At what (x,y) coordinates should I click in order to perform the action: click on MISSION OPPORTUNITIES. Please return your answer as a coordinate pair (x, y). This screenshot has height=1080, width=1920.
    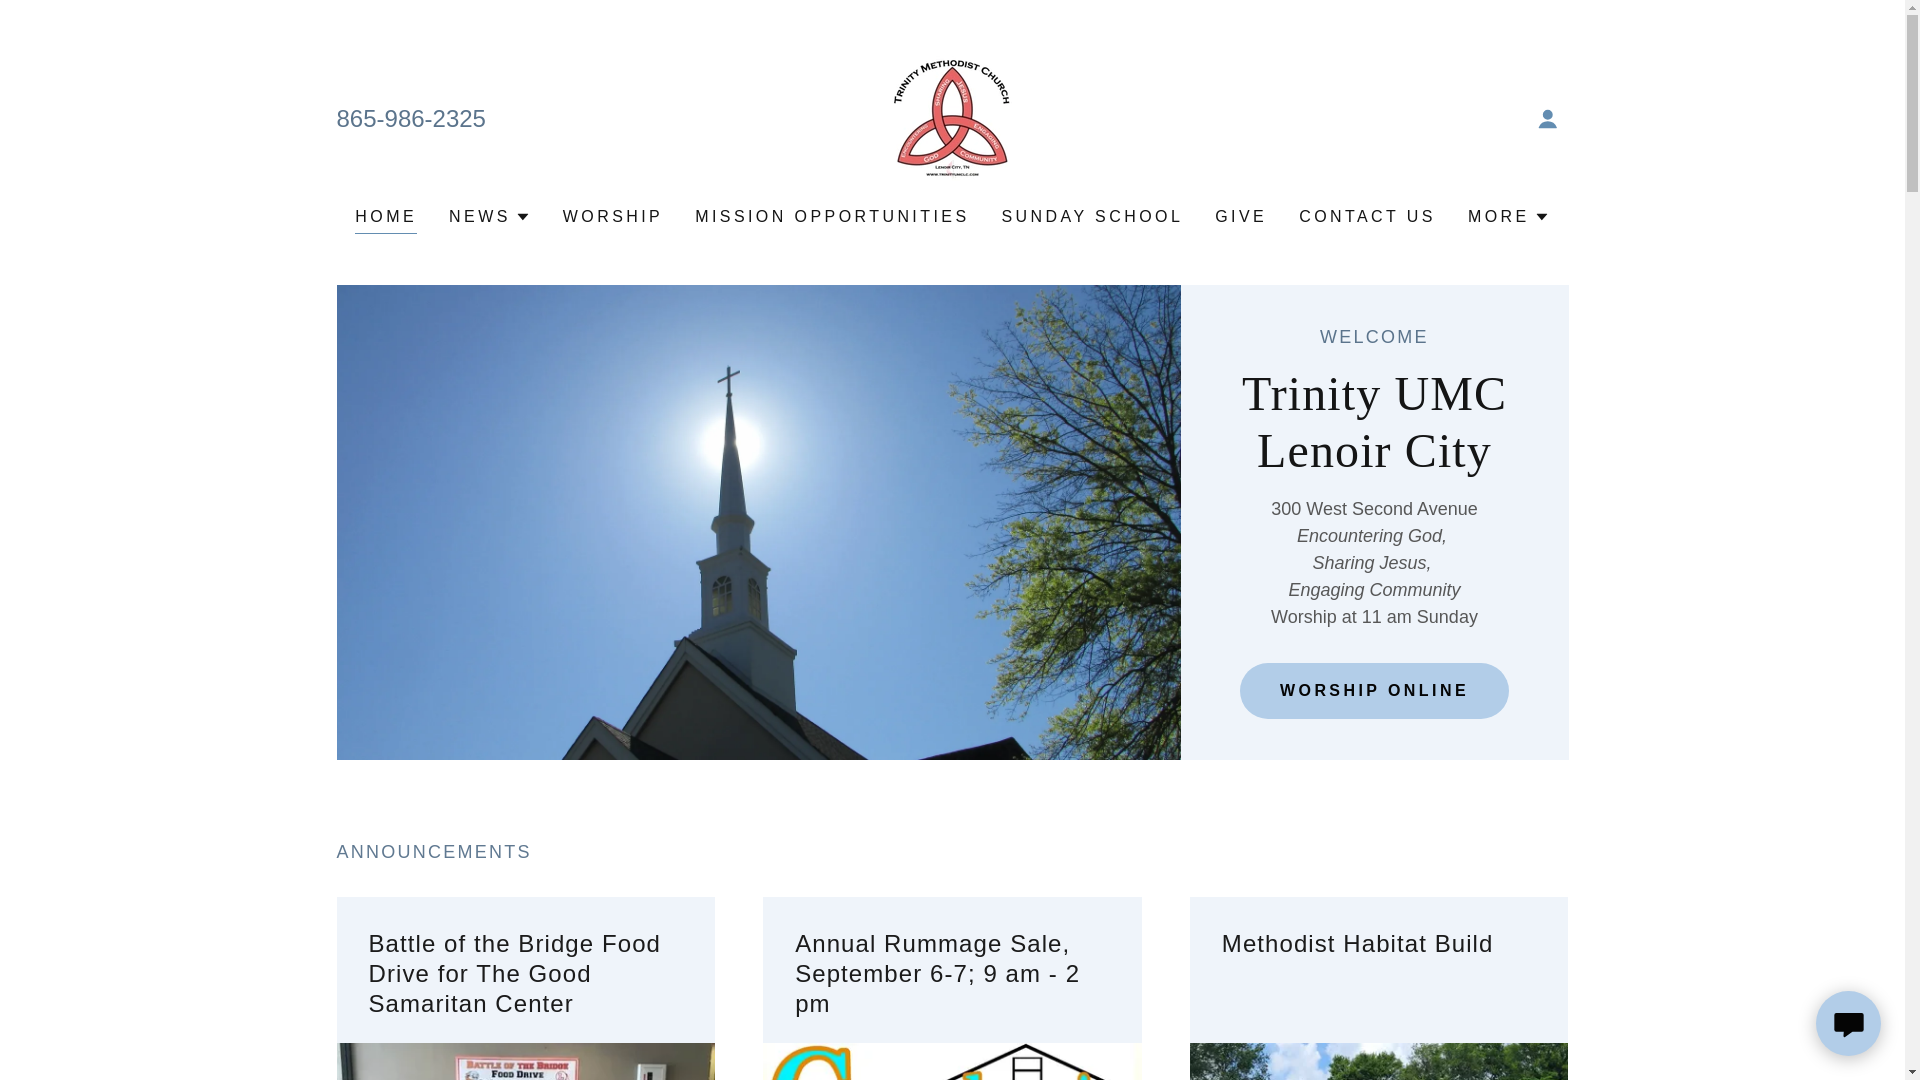
    Looking at the image, I should click on (832, 216).